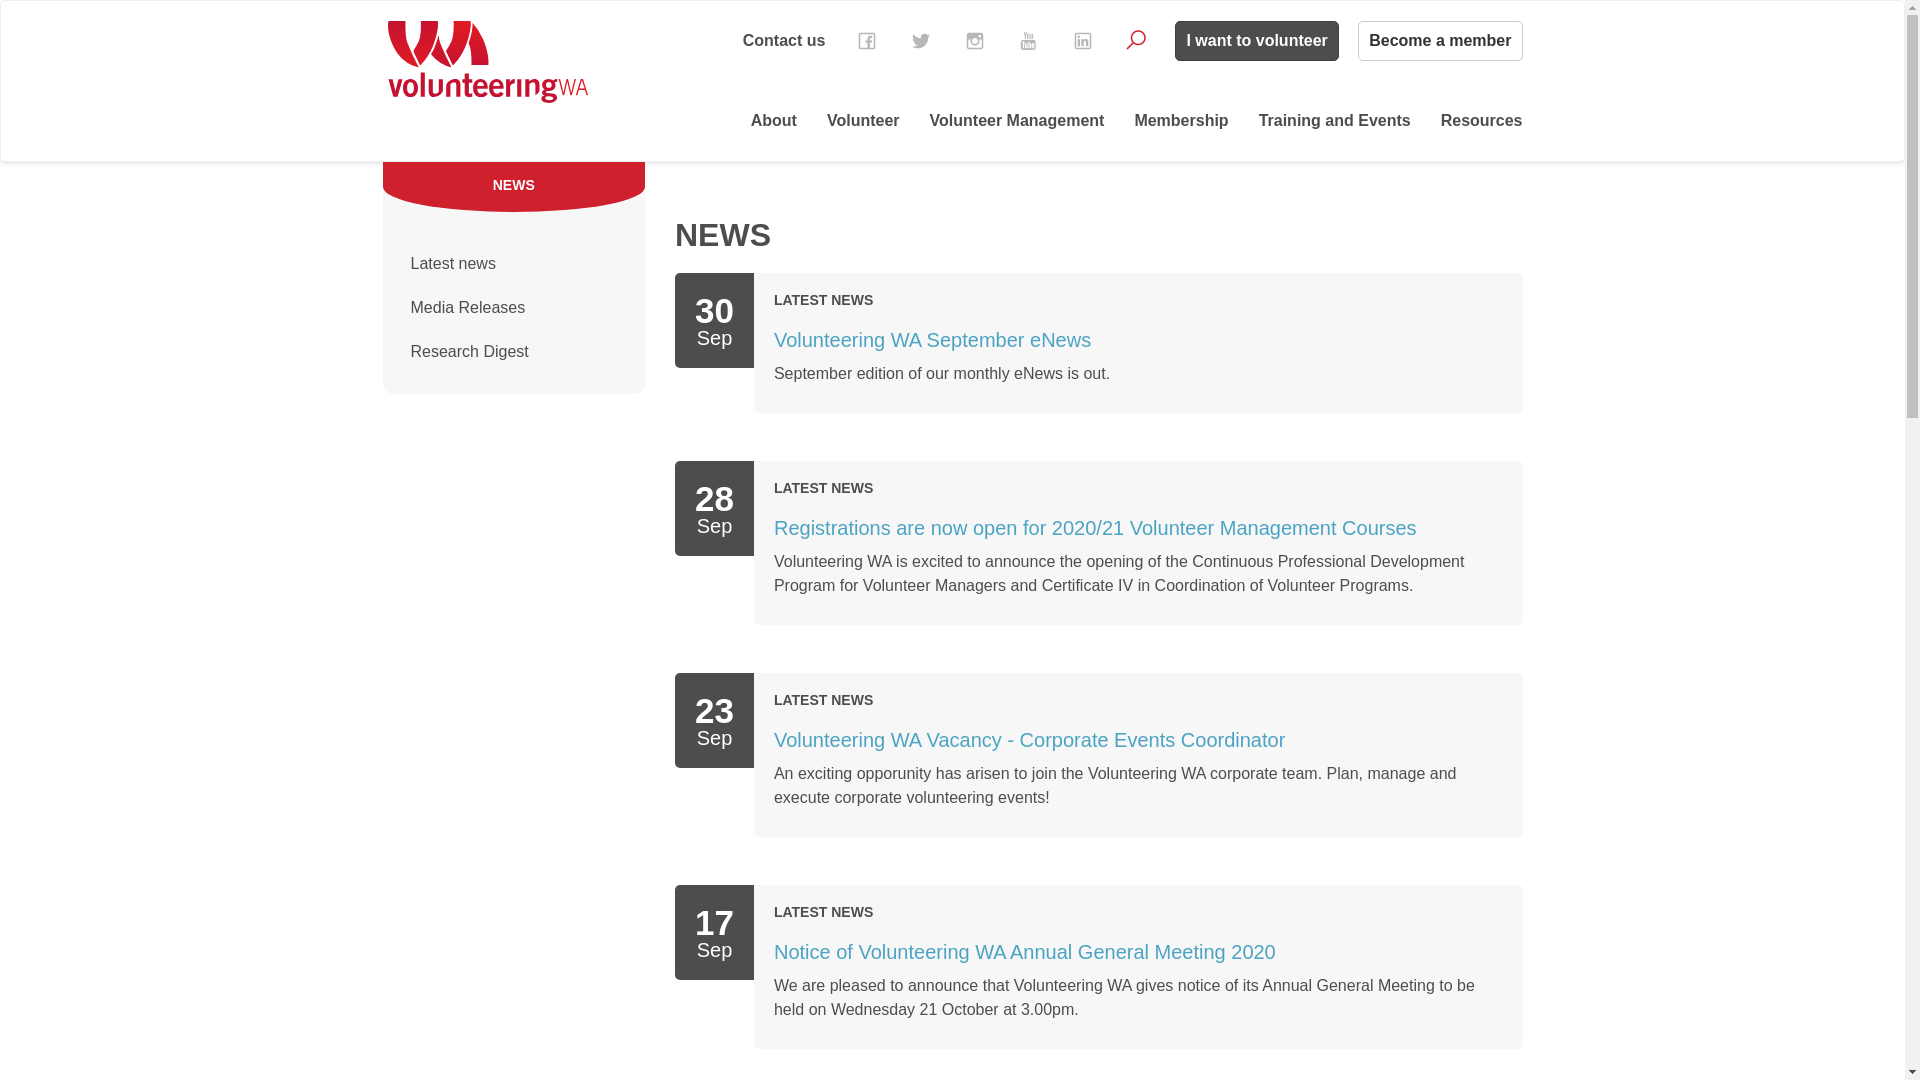 The height and width of the screenshot is (1080, 1920). What do you see at coordinates (921, 41) in the screenshot?
I see `Twitter` at bounding box center [921, 41].